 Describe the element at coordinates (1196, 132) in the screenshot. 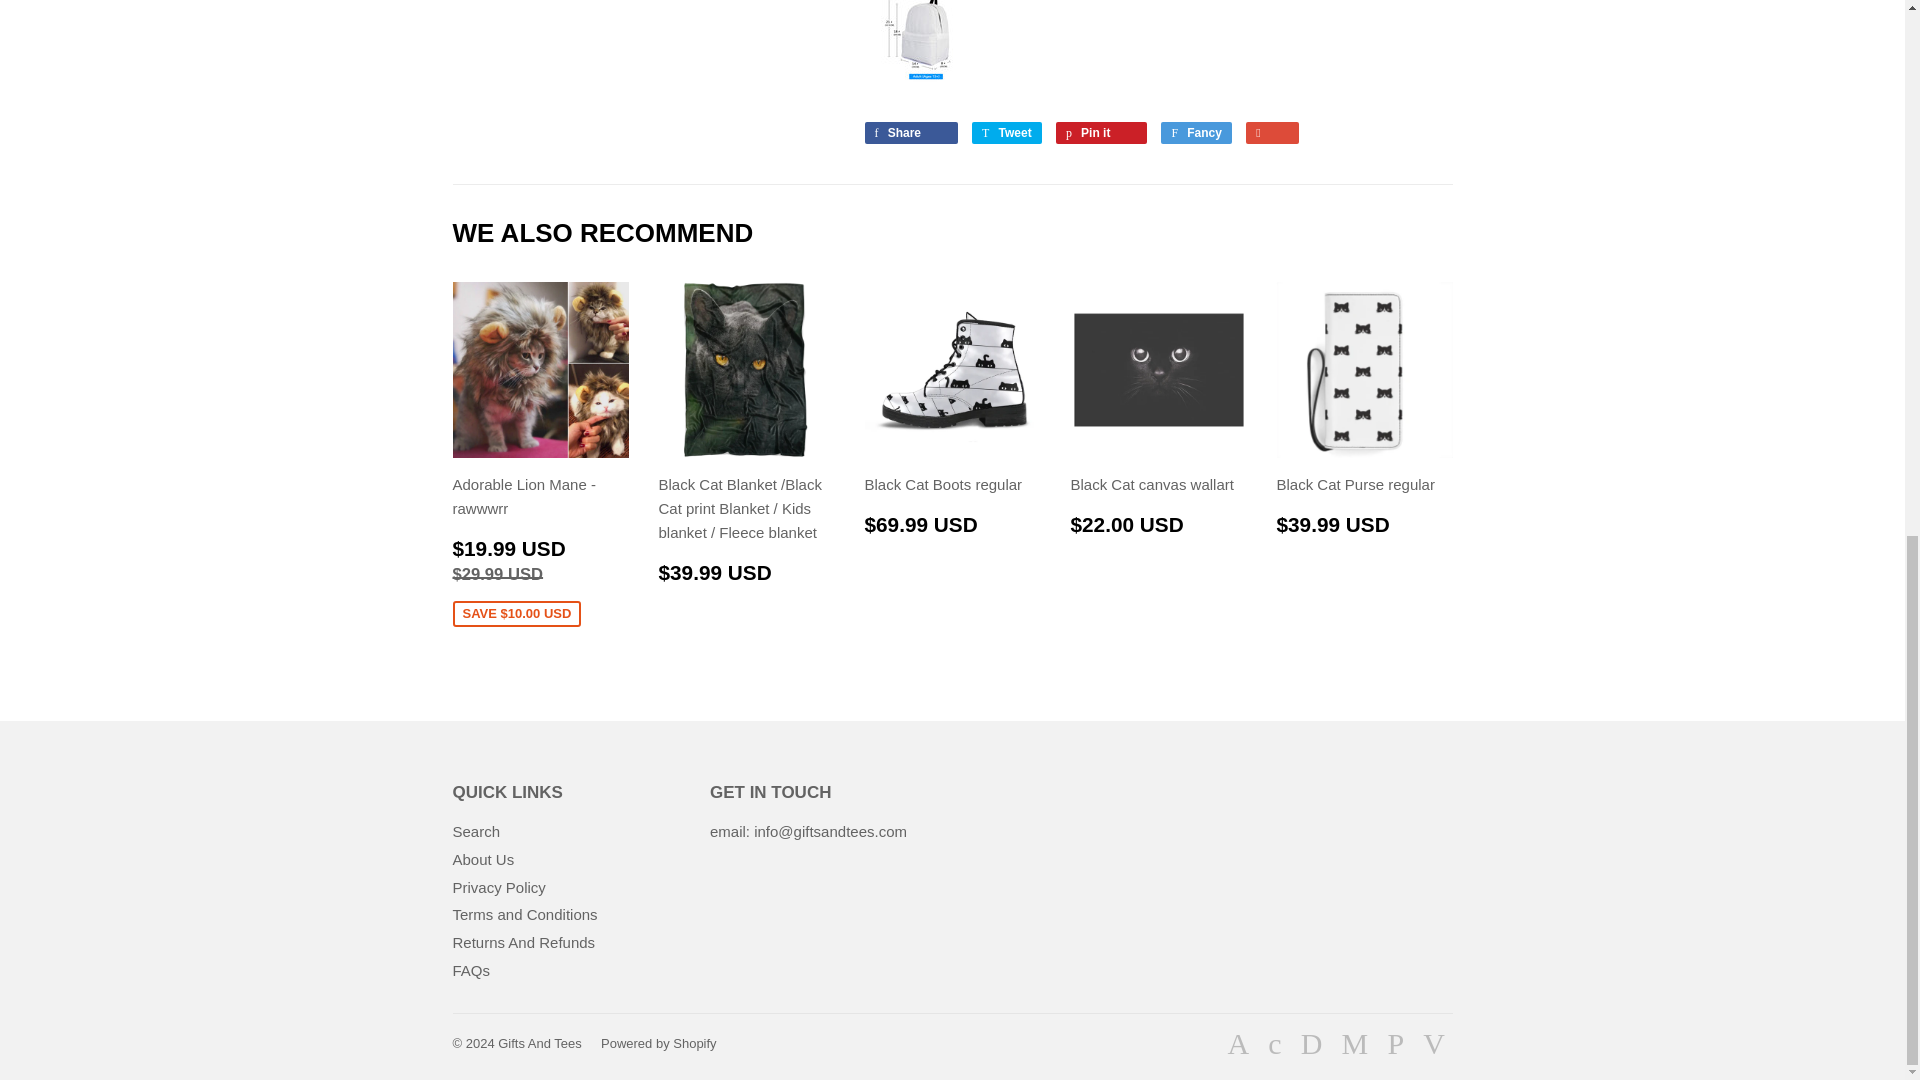

I see `Add to Fancy` at that location.